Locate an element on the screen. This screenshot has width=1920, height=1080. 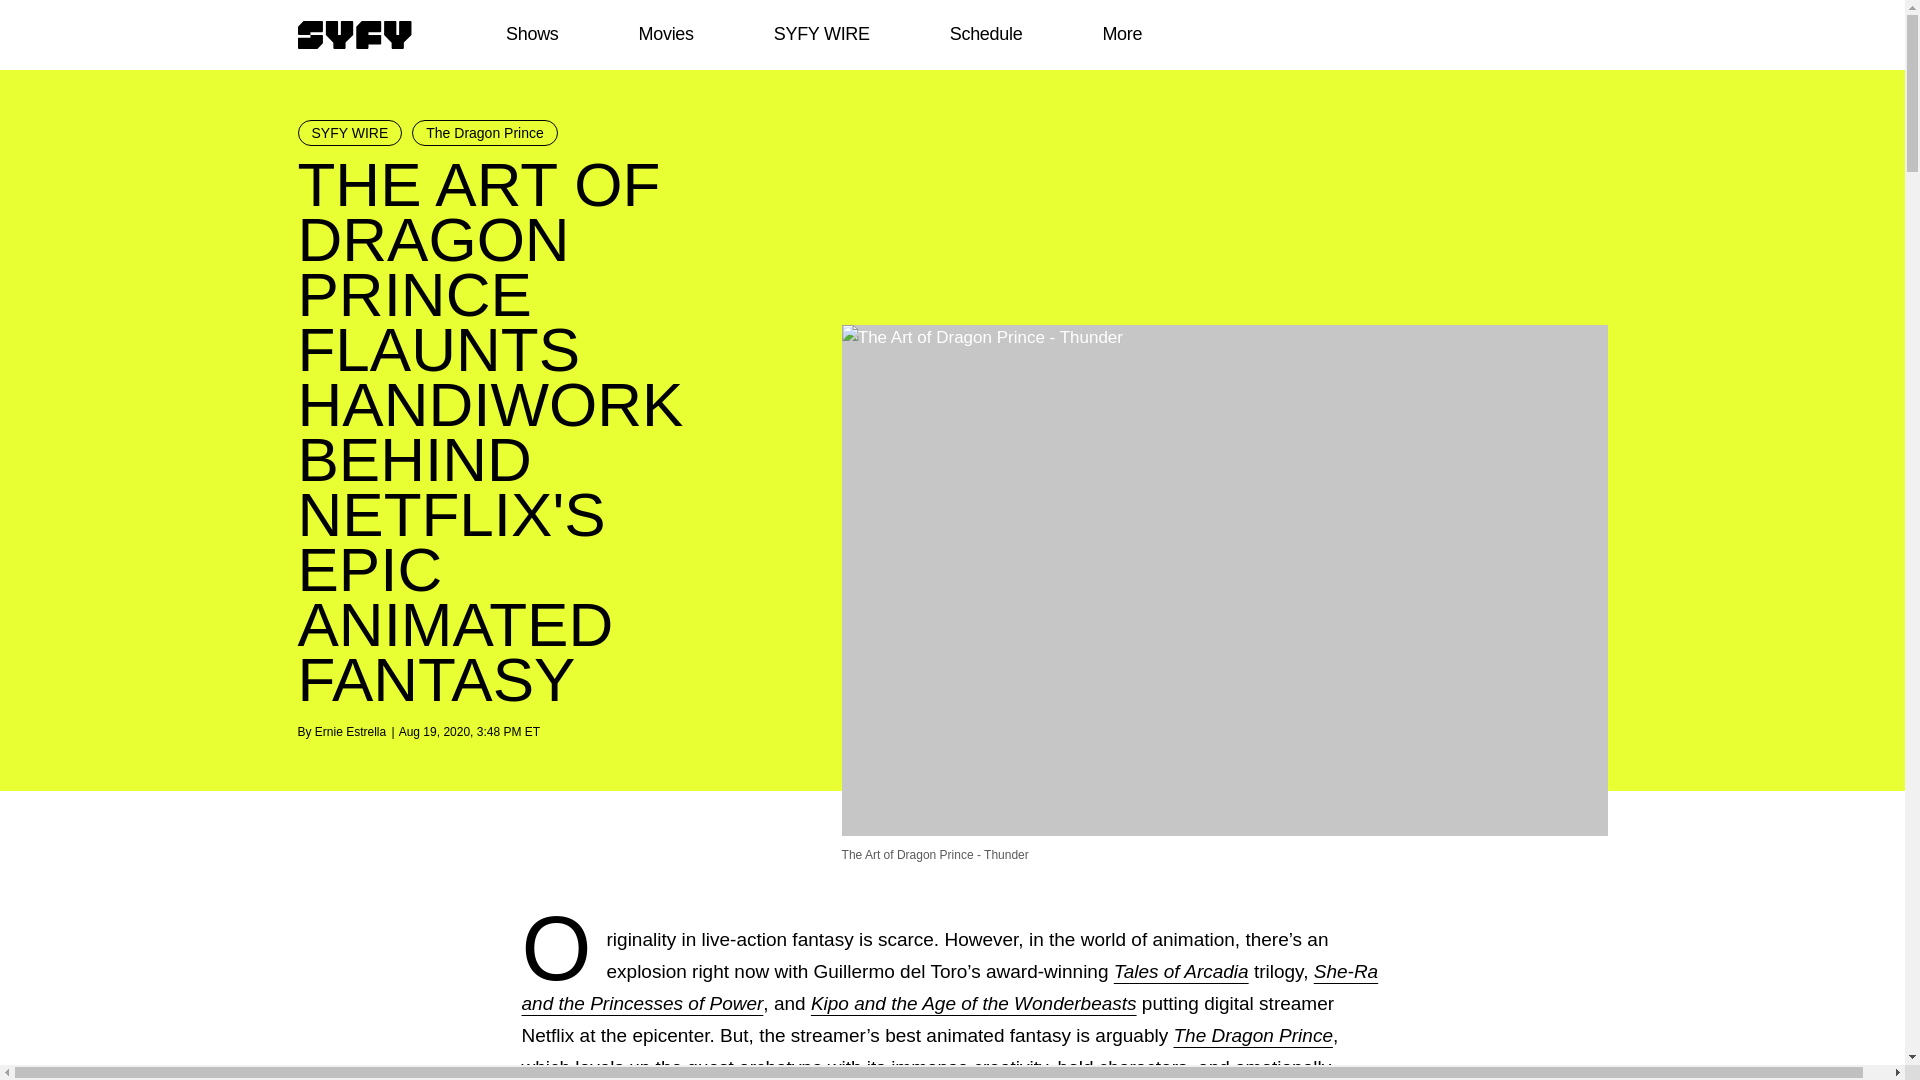
She-Ra and the Princesses of Power is located at coordinates (950, 988).